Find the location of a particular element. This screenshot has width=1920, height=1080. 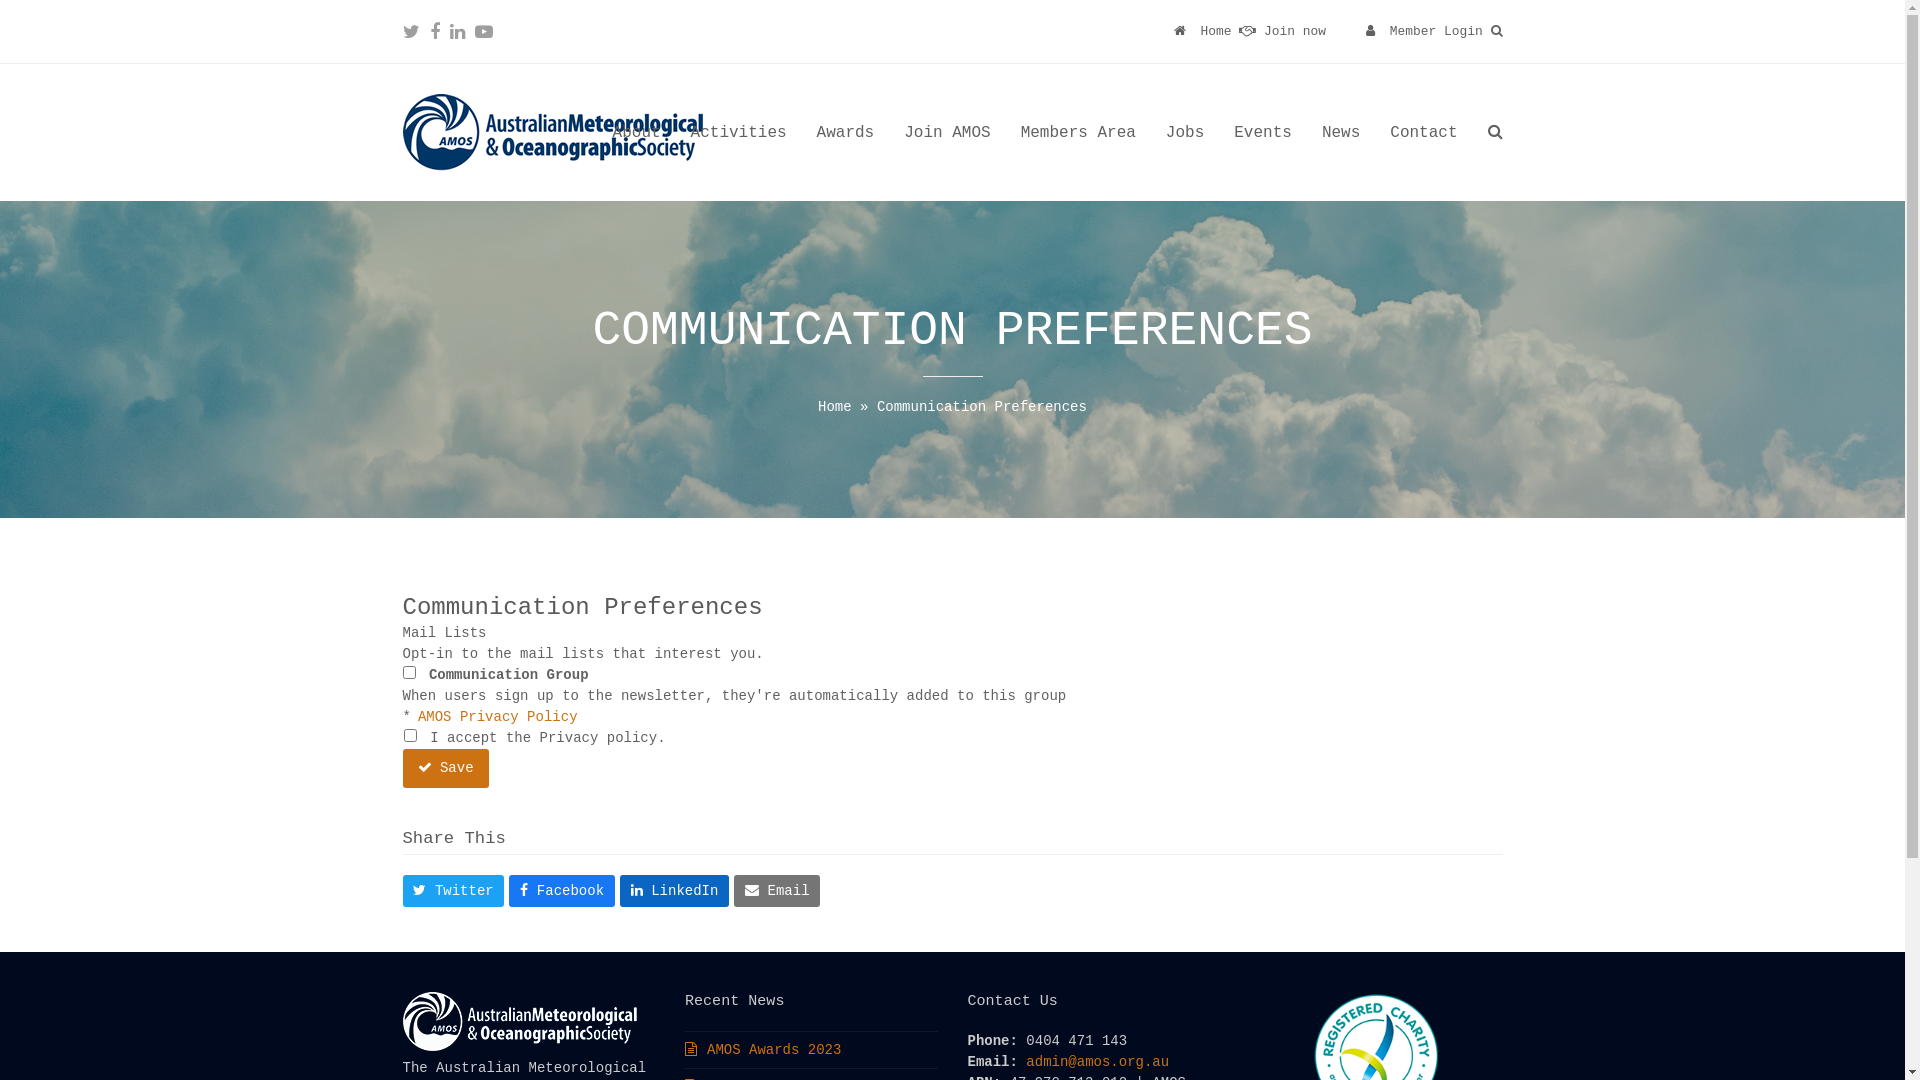

Twitter is located at coordinates (453, 891).